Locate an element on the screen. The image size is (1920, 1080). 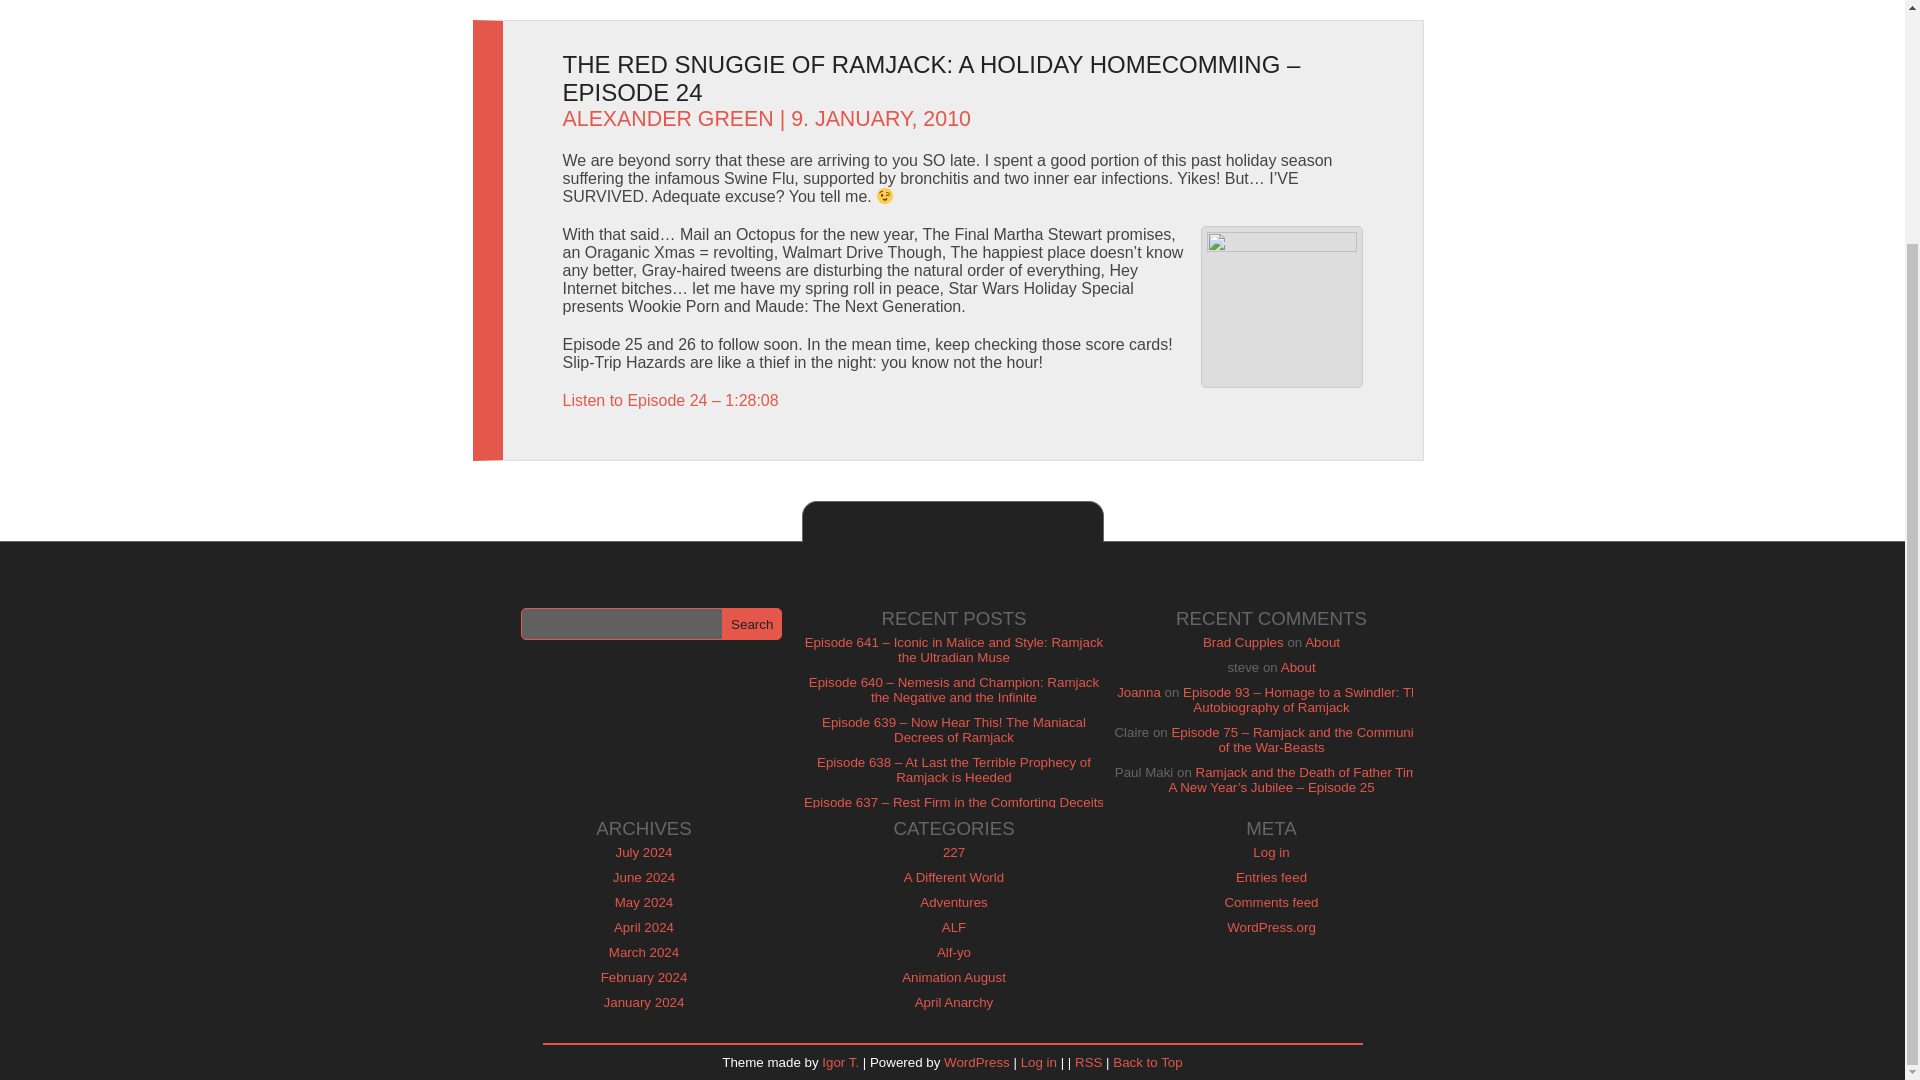
May 2024 is located at coordinates (644, 902).